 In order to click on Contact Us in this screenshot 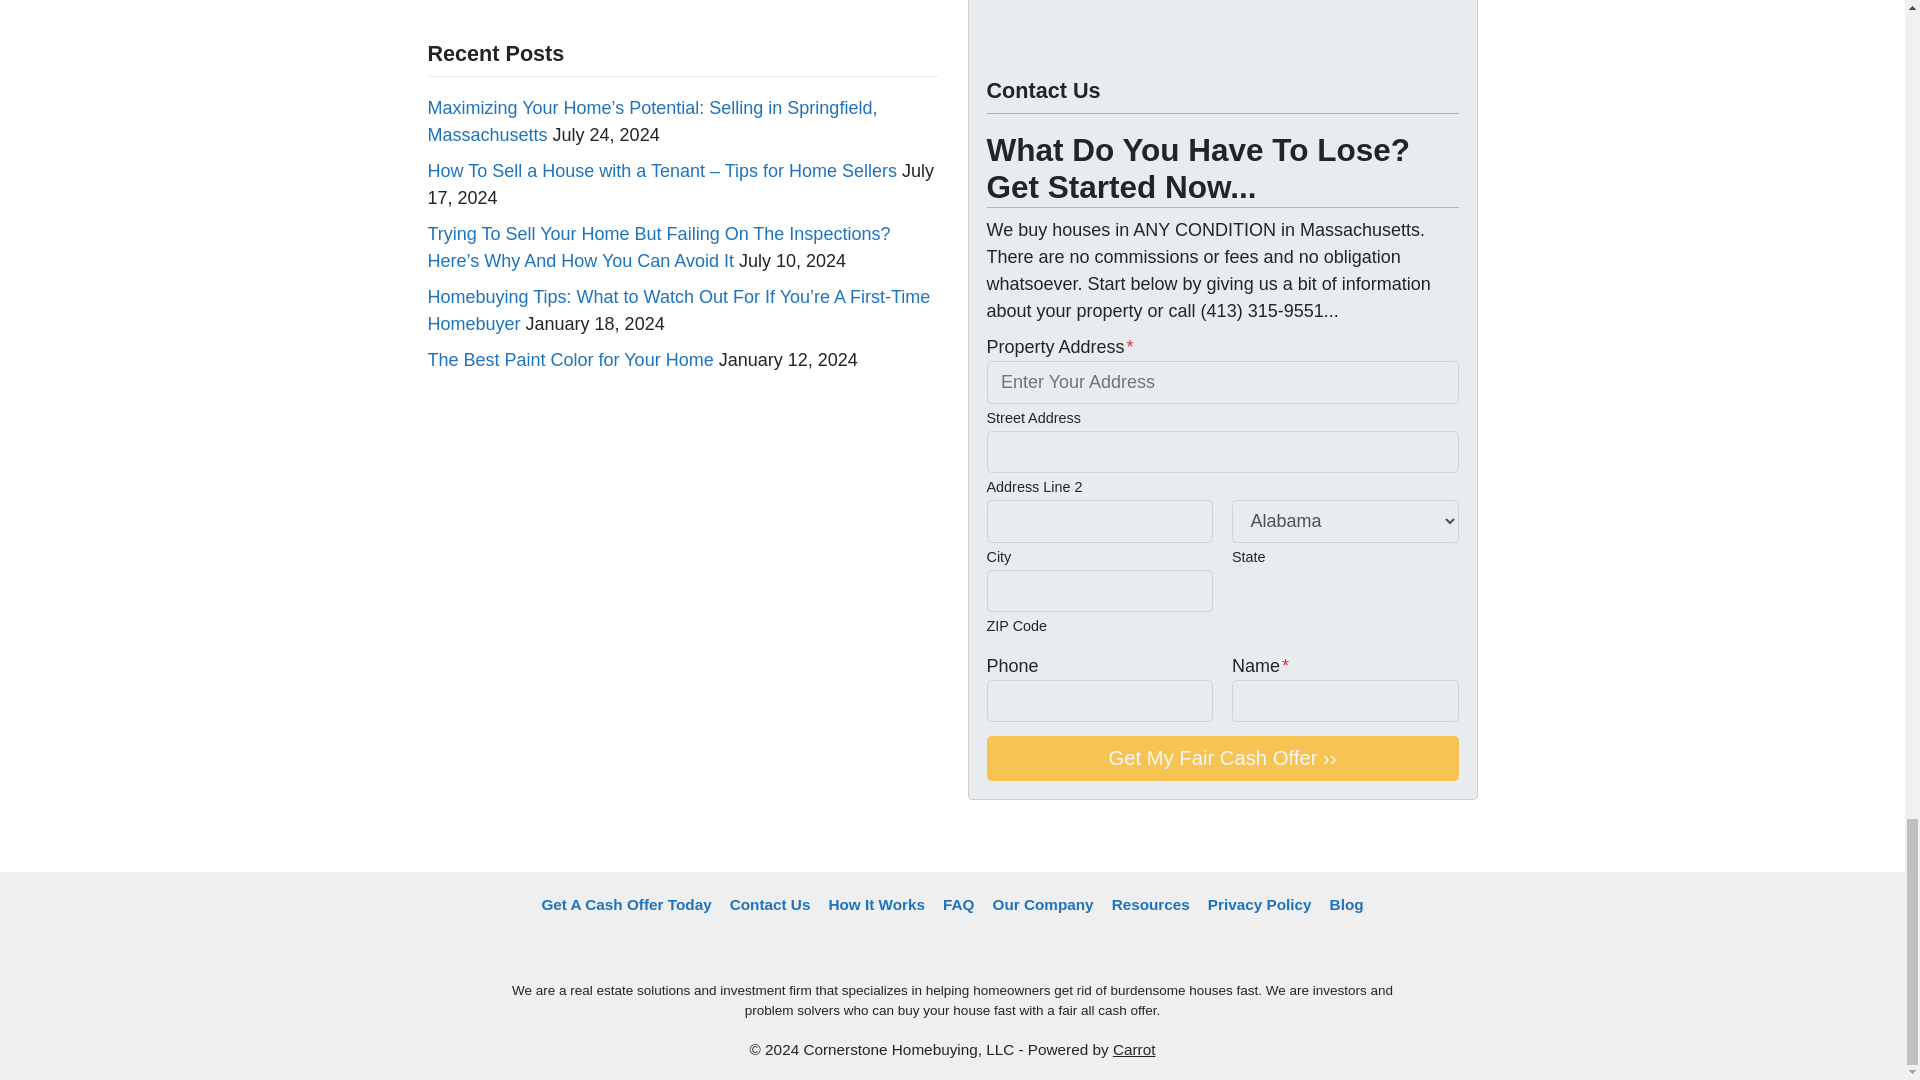, I will do `click(770, 904)`.